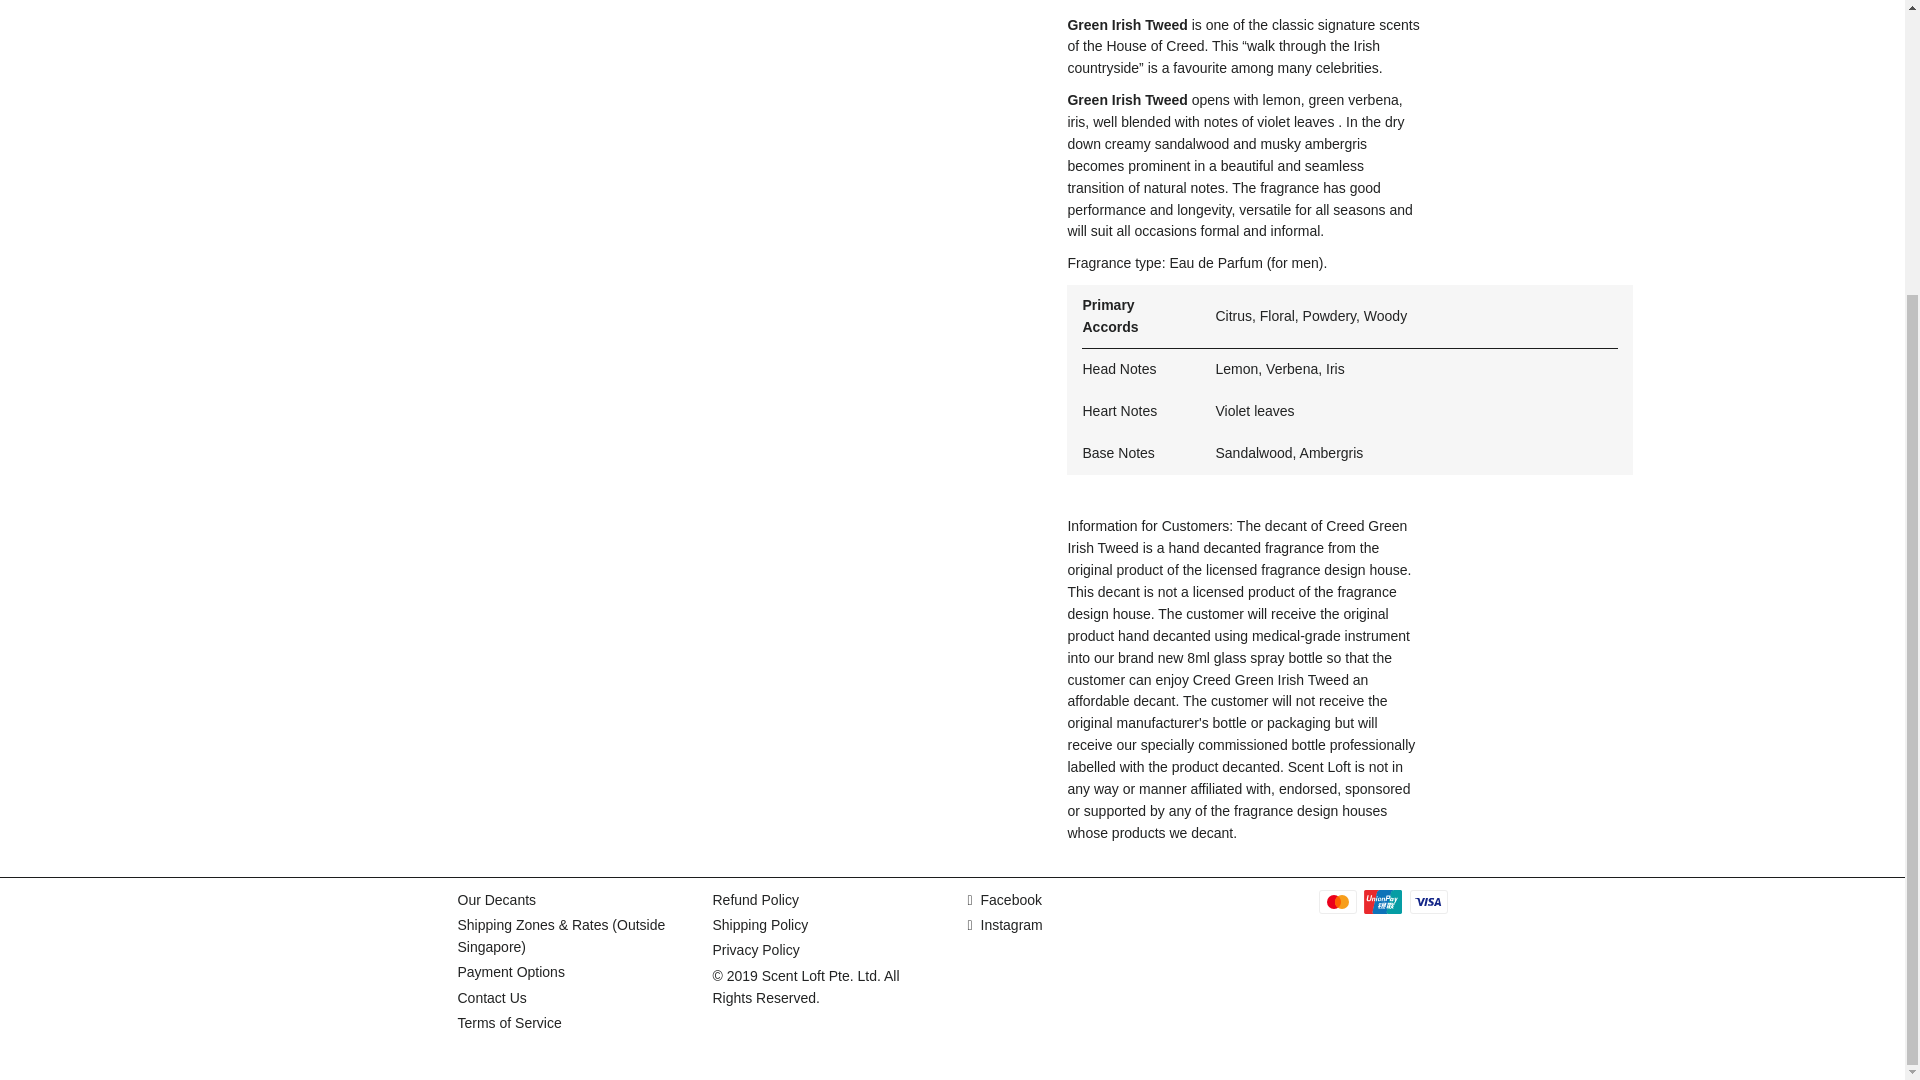 Image resolution: width=1920 pixels, height=1080 pixels. What do you see at coordinates (1428, 901) in the screenshot?
I see `Visa` at bounding box center [1428, 901].